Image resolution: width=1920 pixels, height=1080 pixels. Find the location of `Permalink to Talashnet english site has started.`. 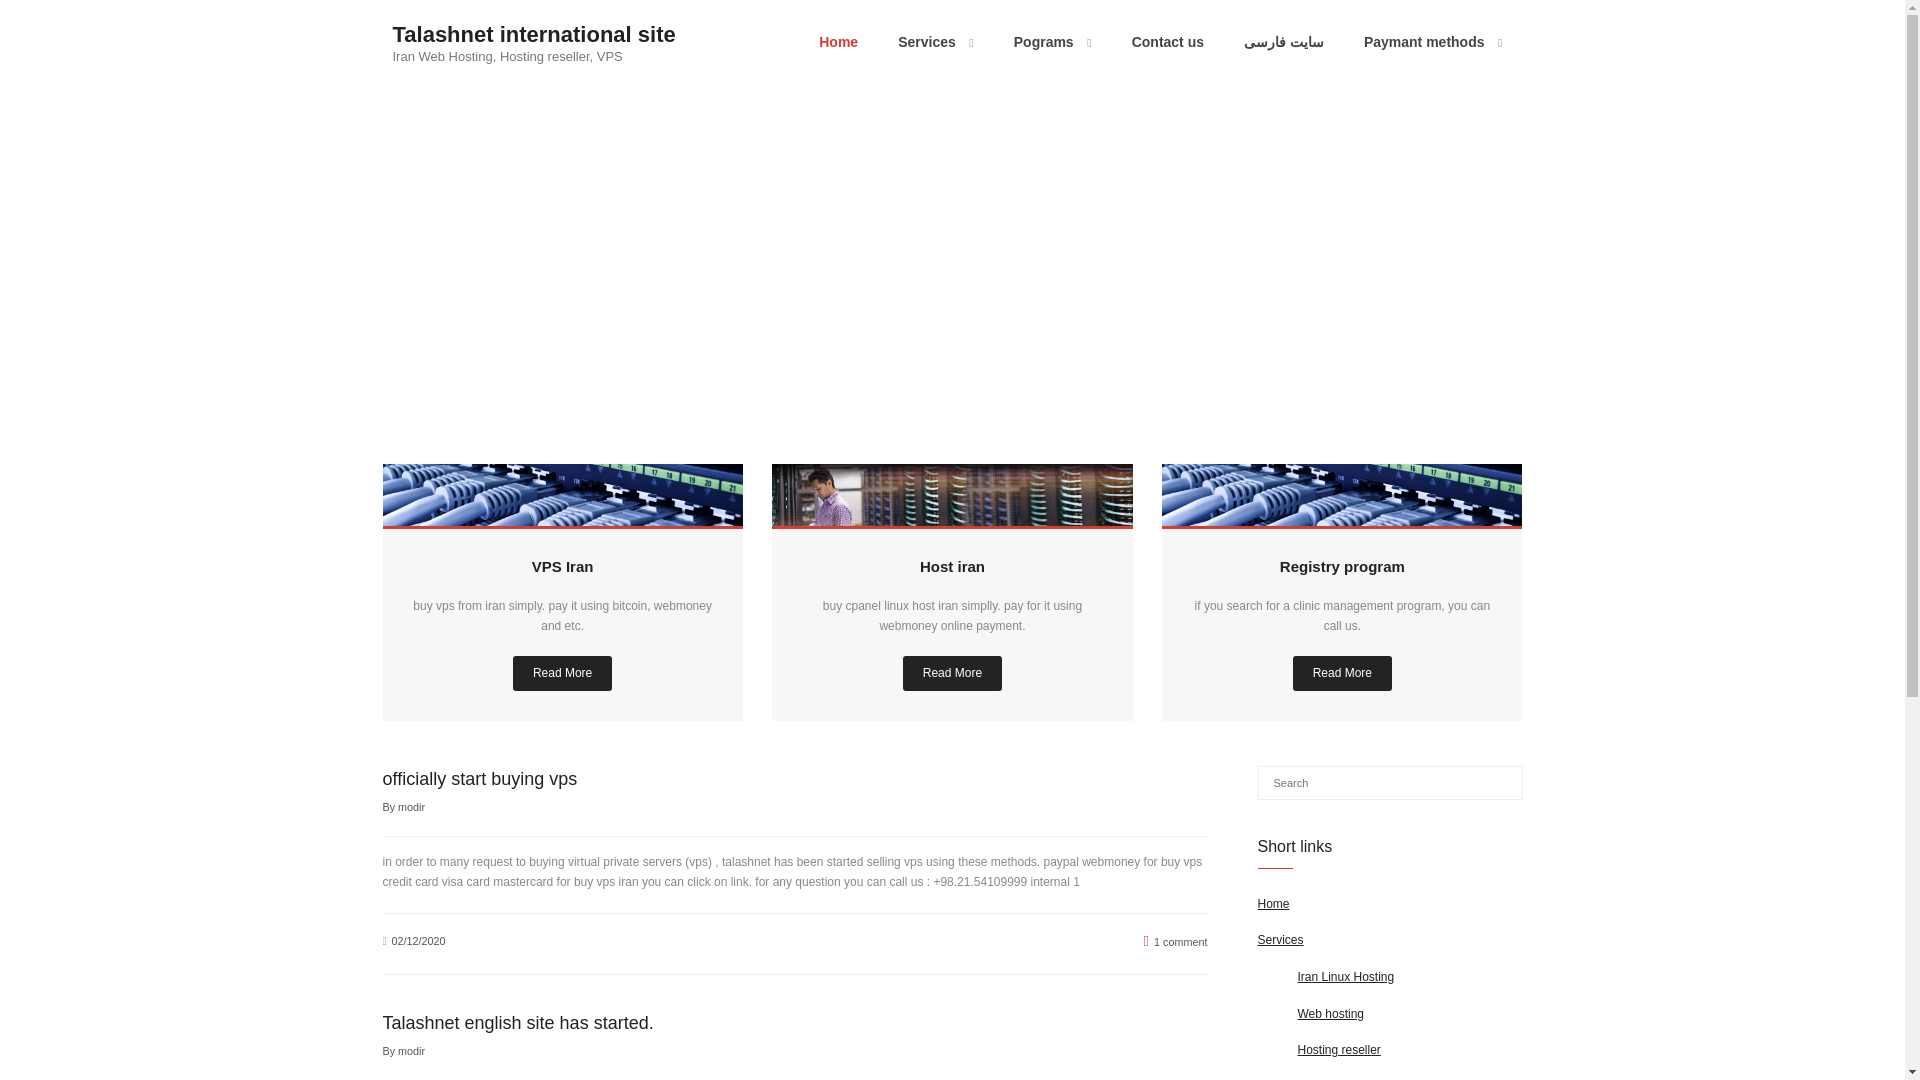

Permalink to Talashnet english site has started. is located at coordinates (517, 1022).